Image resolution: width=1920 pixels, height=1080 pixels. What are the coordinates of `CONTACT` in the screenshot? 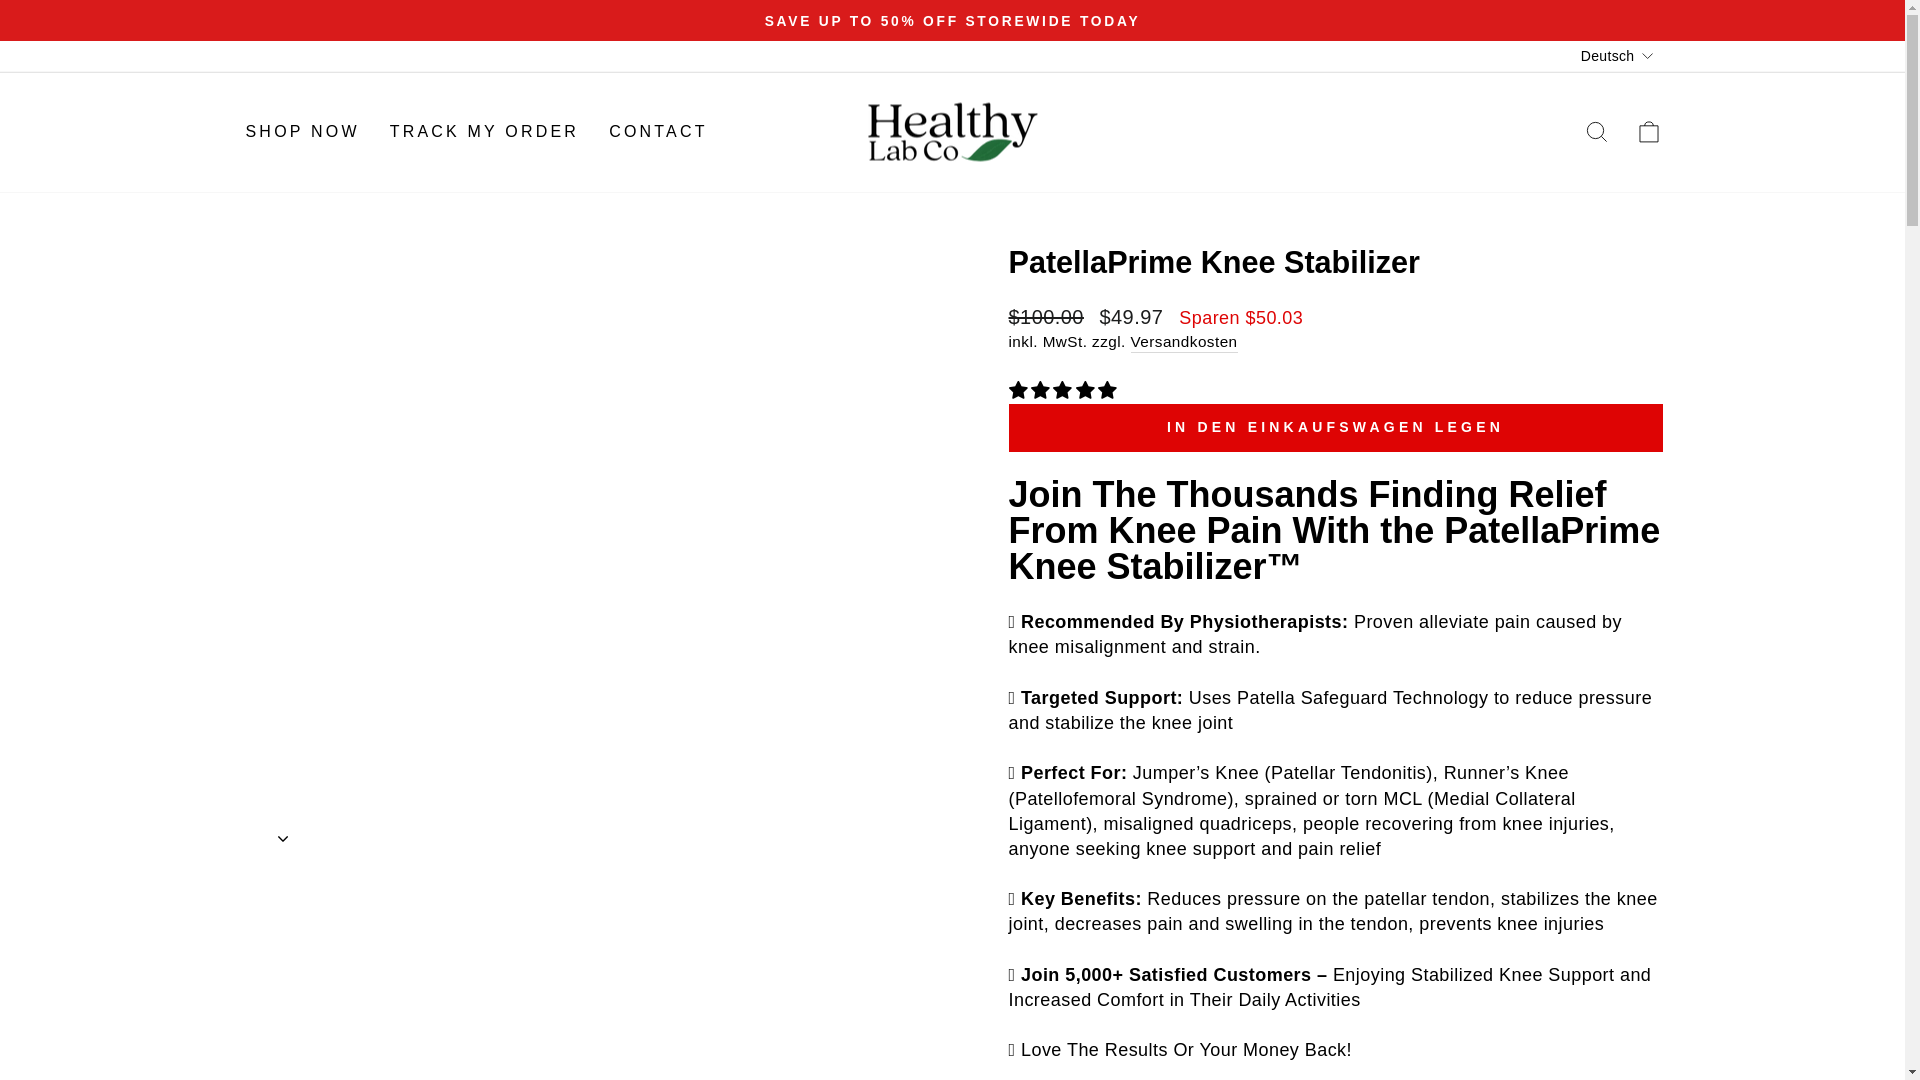 It's located at (658, 132).